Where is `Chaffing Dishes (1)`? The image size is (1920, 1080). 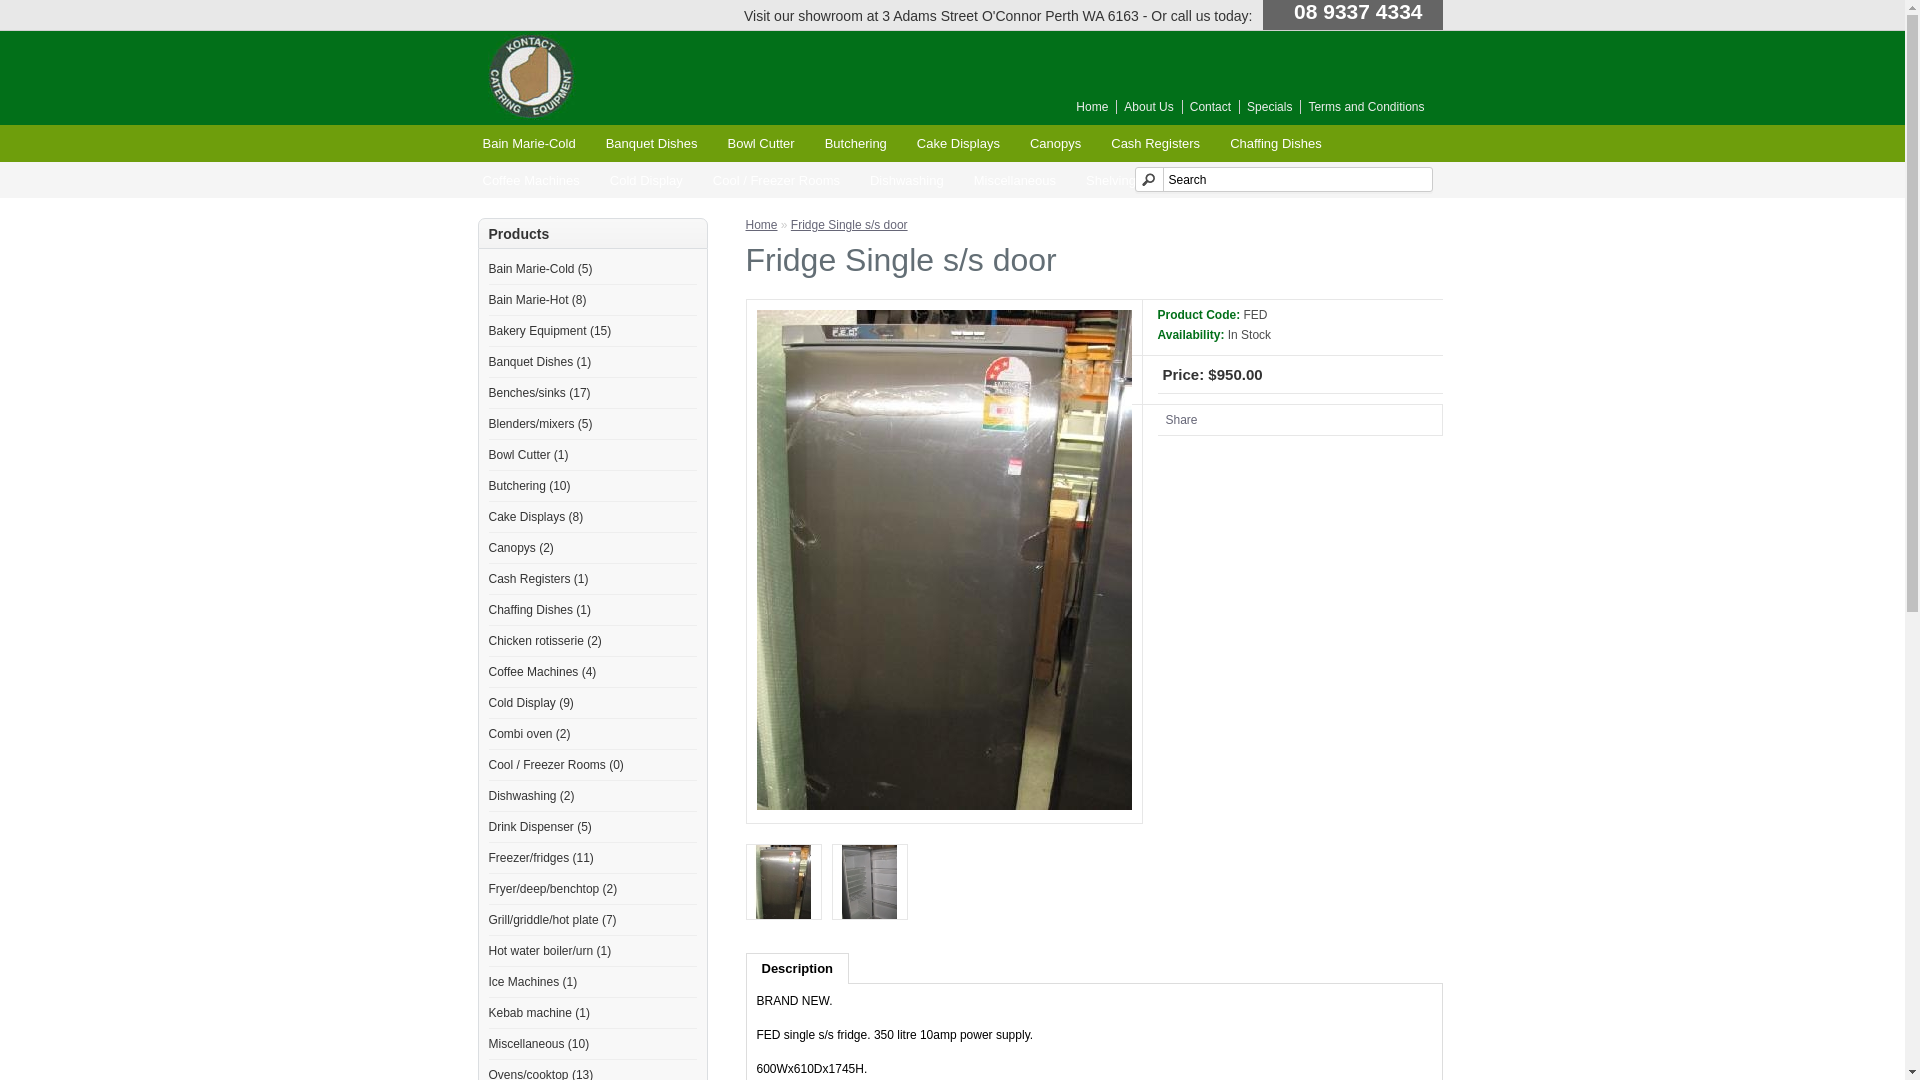
Chaffing Dishes (1) is located at coordinates (540, 610).